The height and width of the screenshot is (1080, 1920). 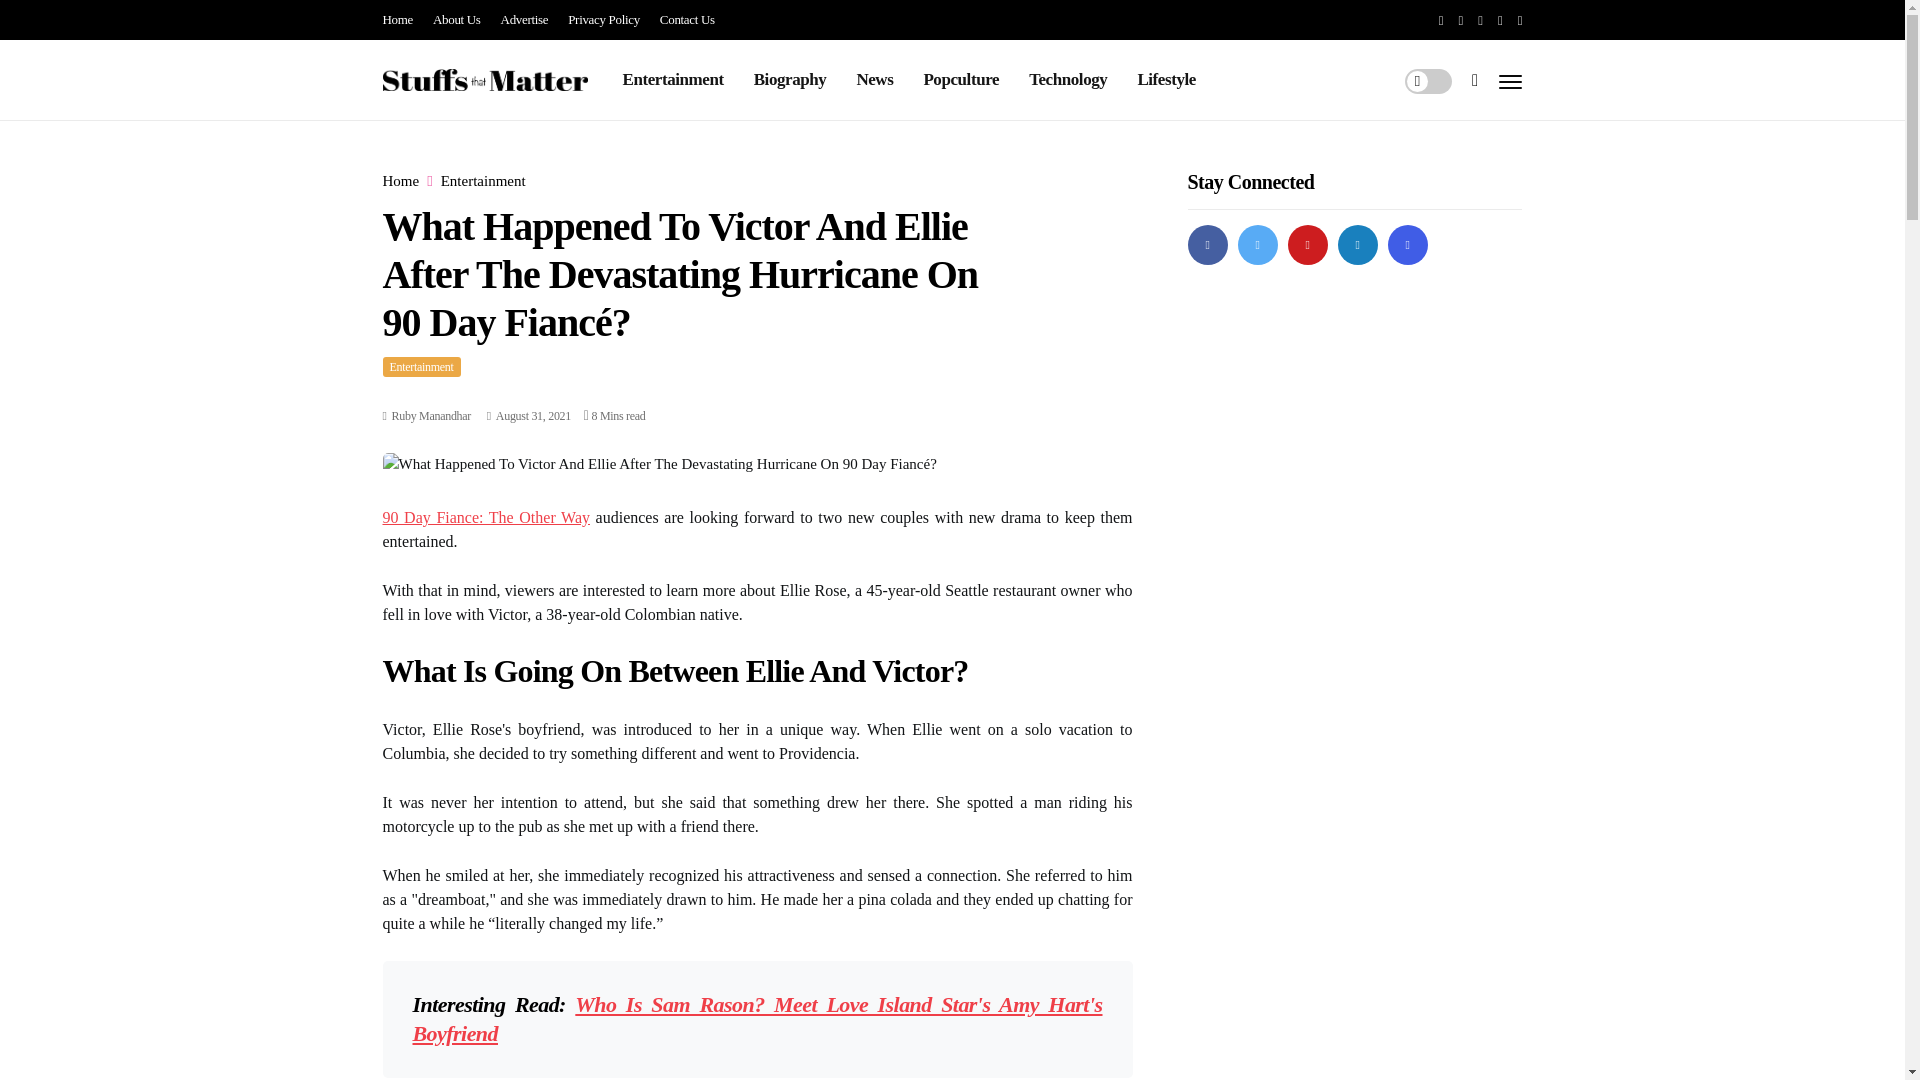 What do you see at coordinates (430, 416) in the screenshot?
I see `Ruby Manandhar` at bounding box center [430, 416].